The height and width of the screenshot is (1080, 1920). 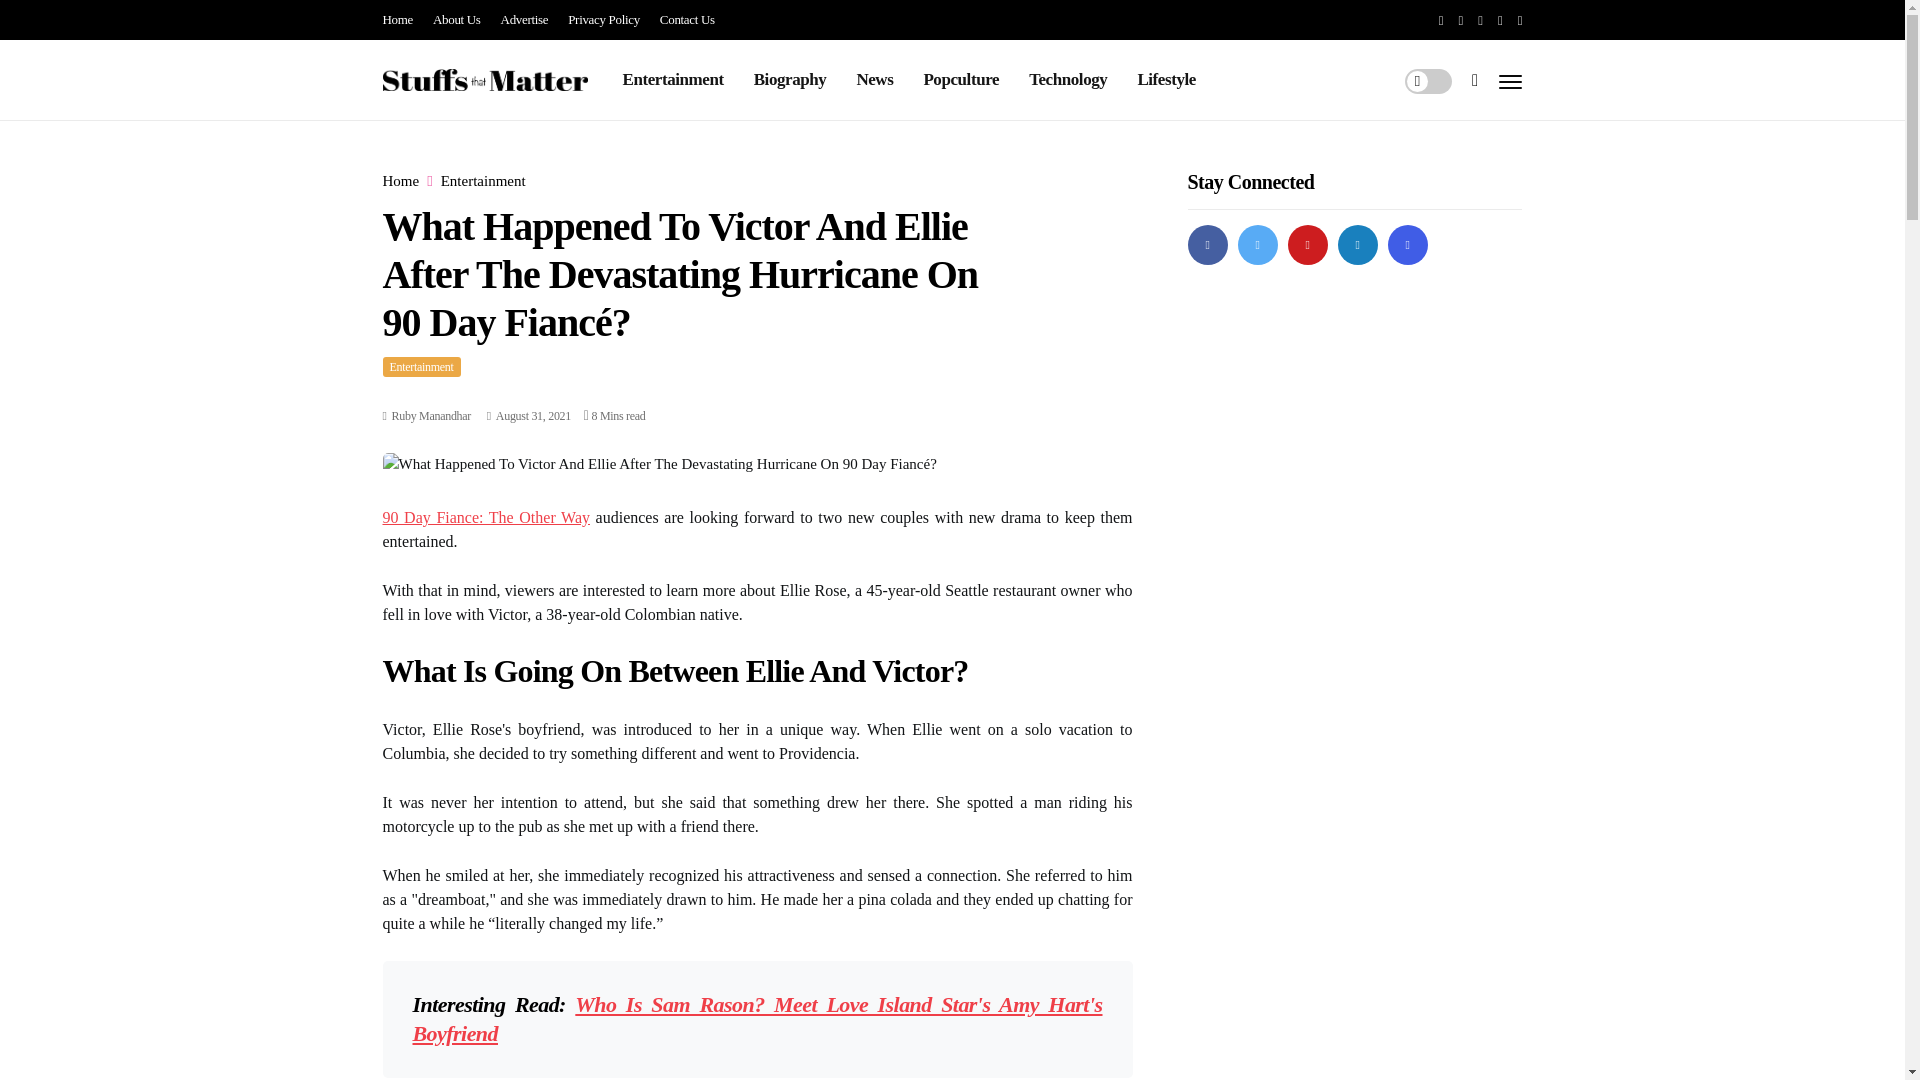 What do you see at coordinates (430, 416) in the screenshot?
I see `Ruby Manandhar` at bounding box center [430, 416].